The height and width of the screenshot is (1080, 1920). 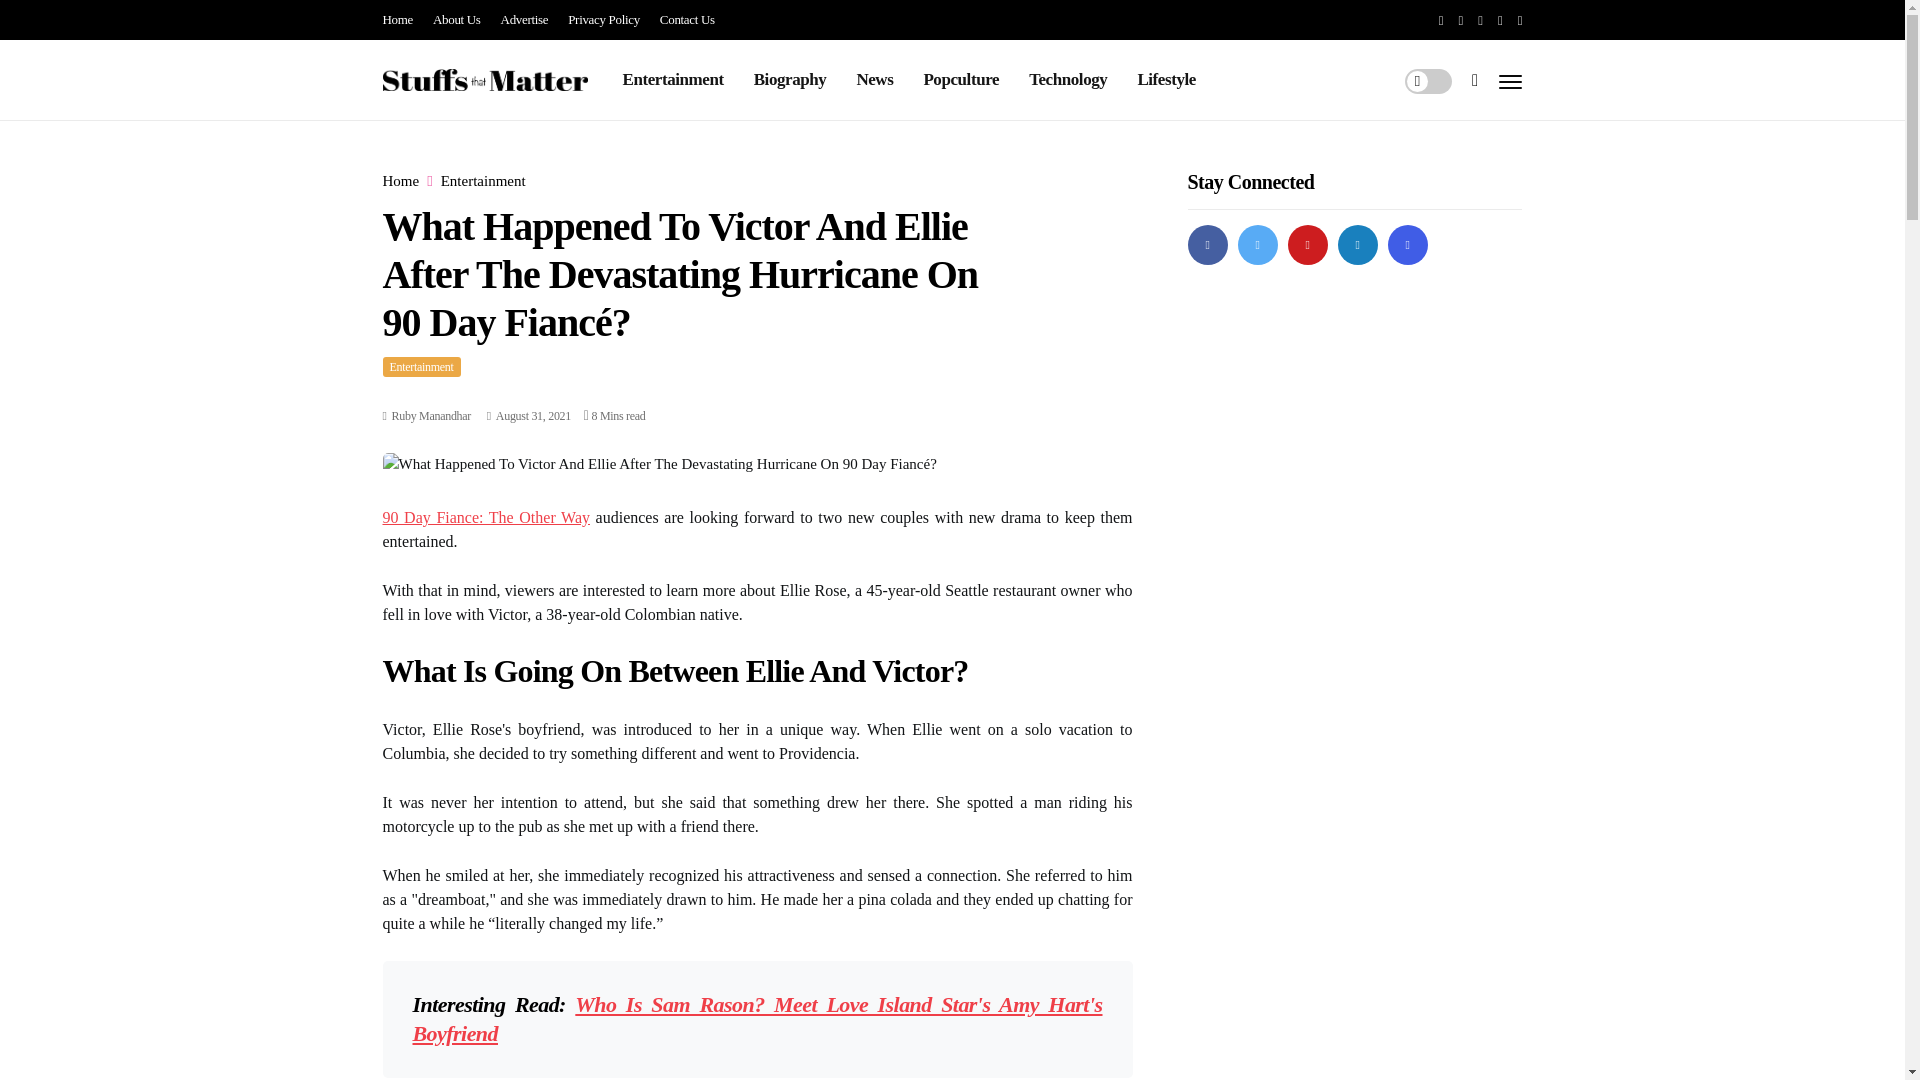 What do you see at coordinates (430, 416) in the screenshot?
I see `Ruby Manandhar` at bounding box center [430, 416].